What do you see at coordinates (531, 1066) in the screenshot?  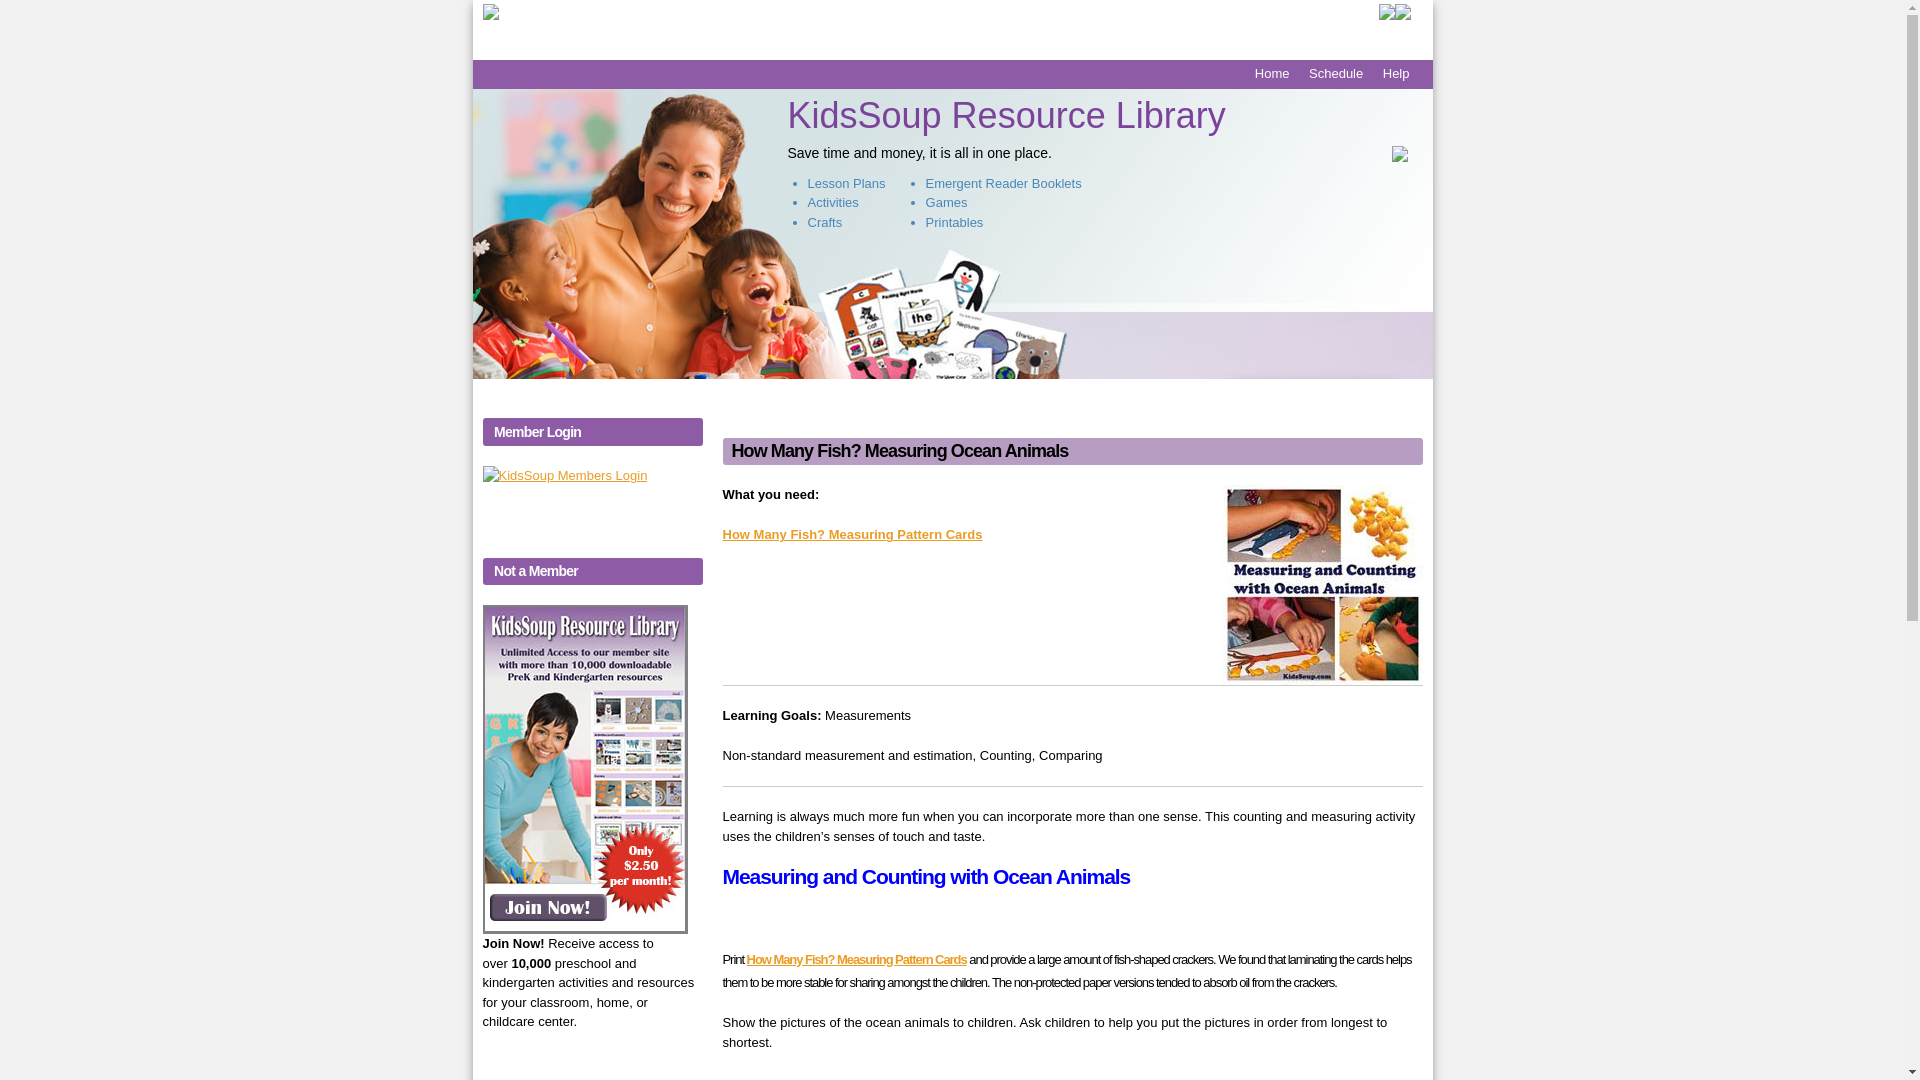 I see `Find out more` at bounding box center [531, 1066].